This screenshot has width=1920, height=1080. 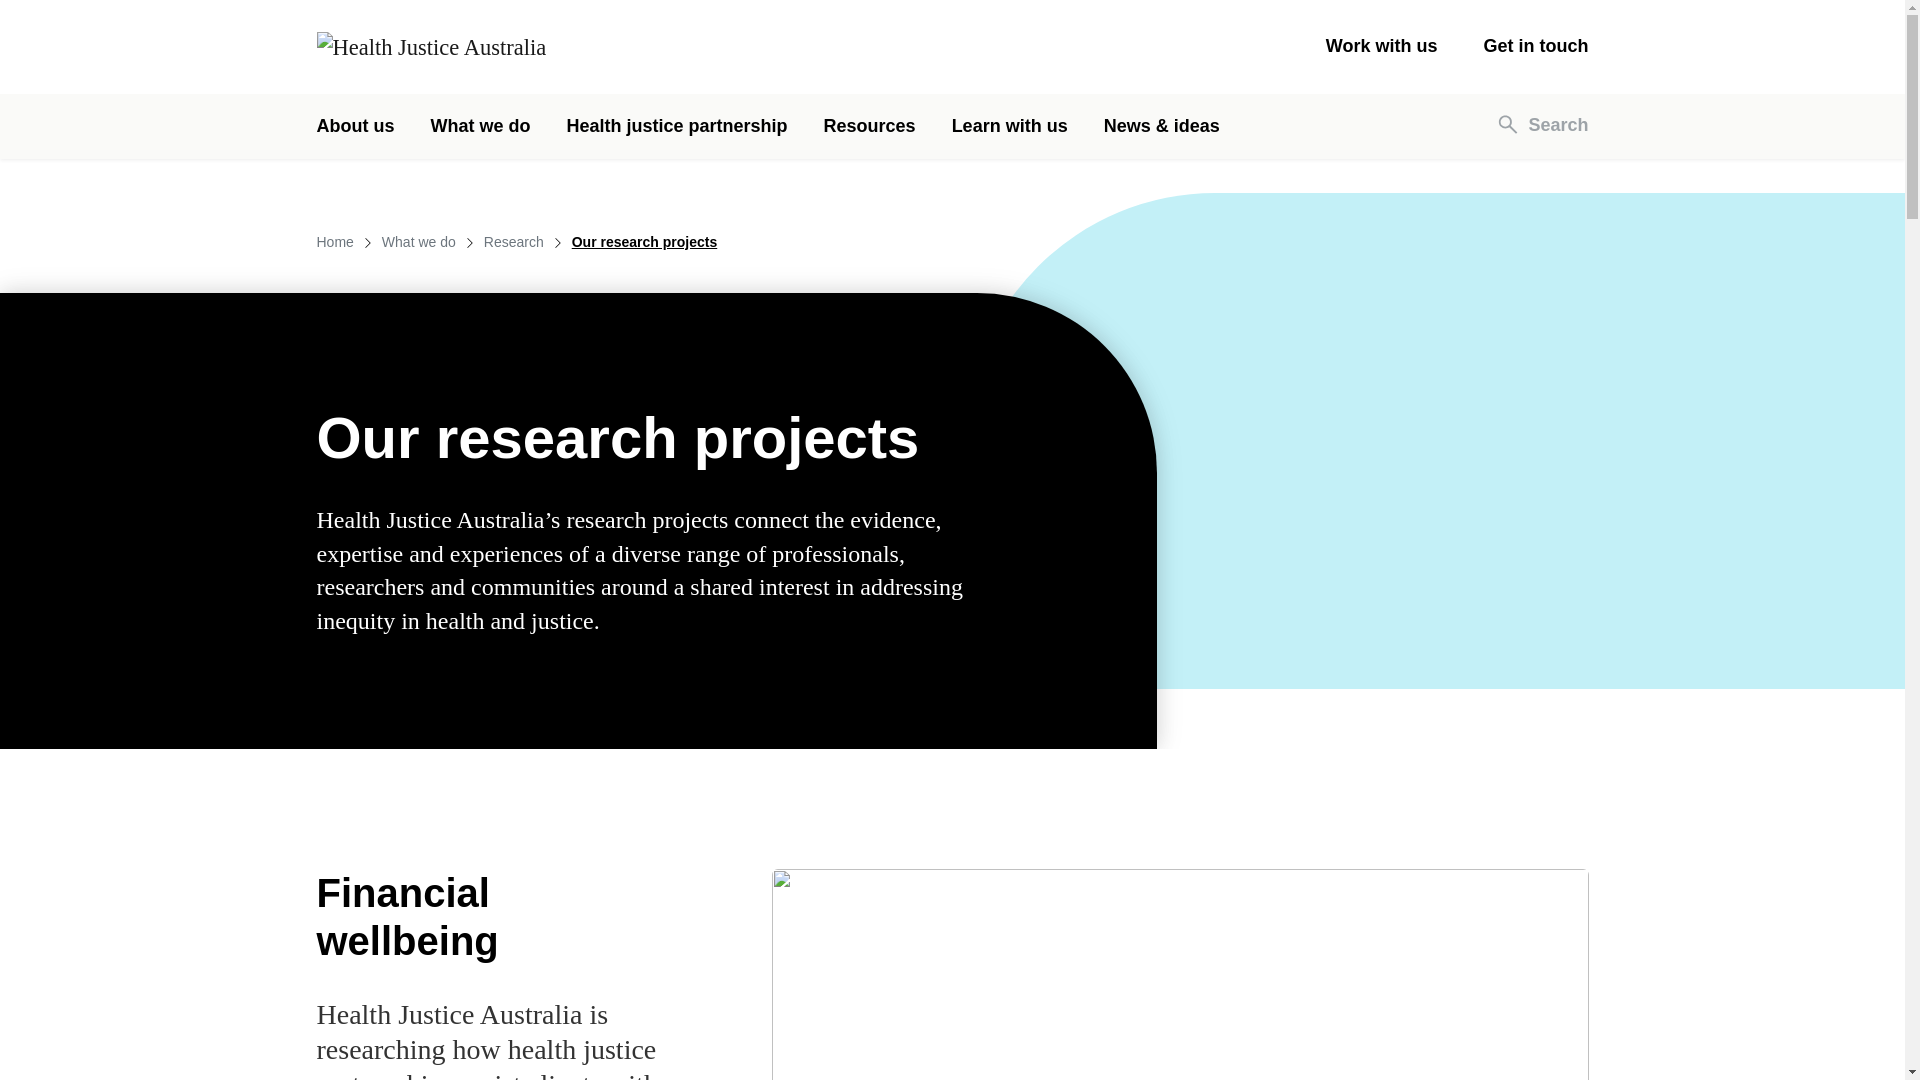 I want to click on Work with us, so click(x=1382, y=46).